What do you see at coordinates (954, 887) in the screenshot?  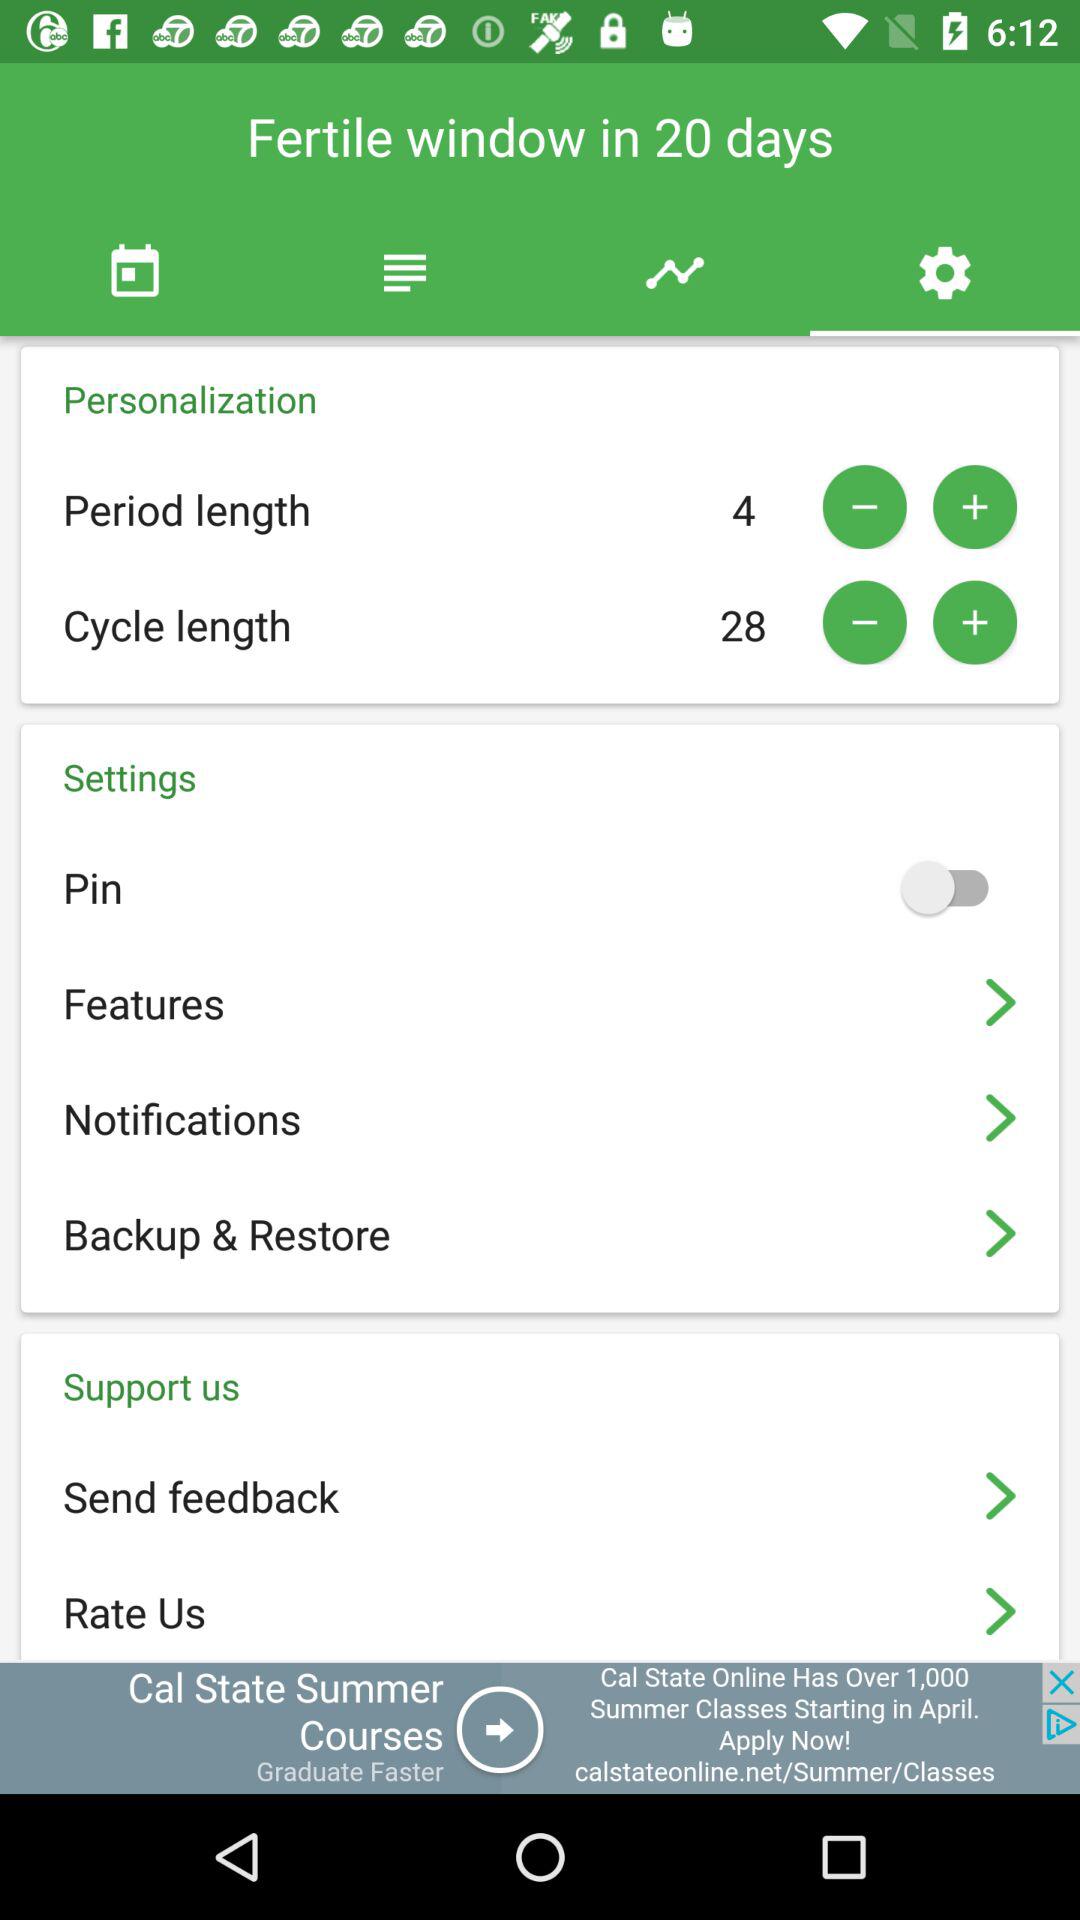 I see `toggle switch for security pin` at bounding box center [954, 887].